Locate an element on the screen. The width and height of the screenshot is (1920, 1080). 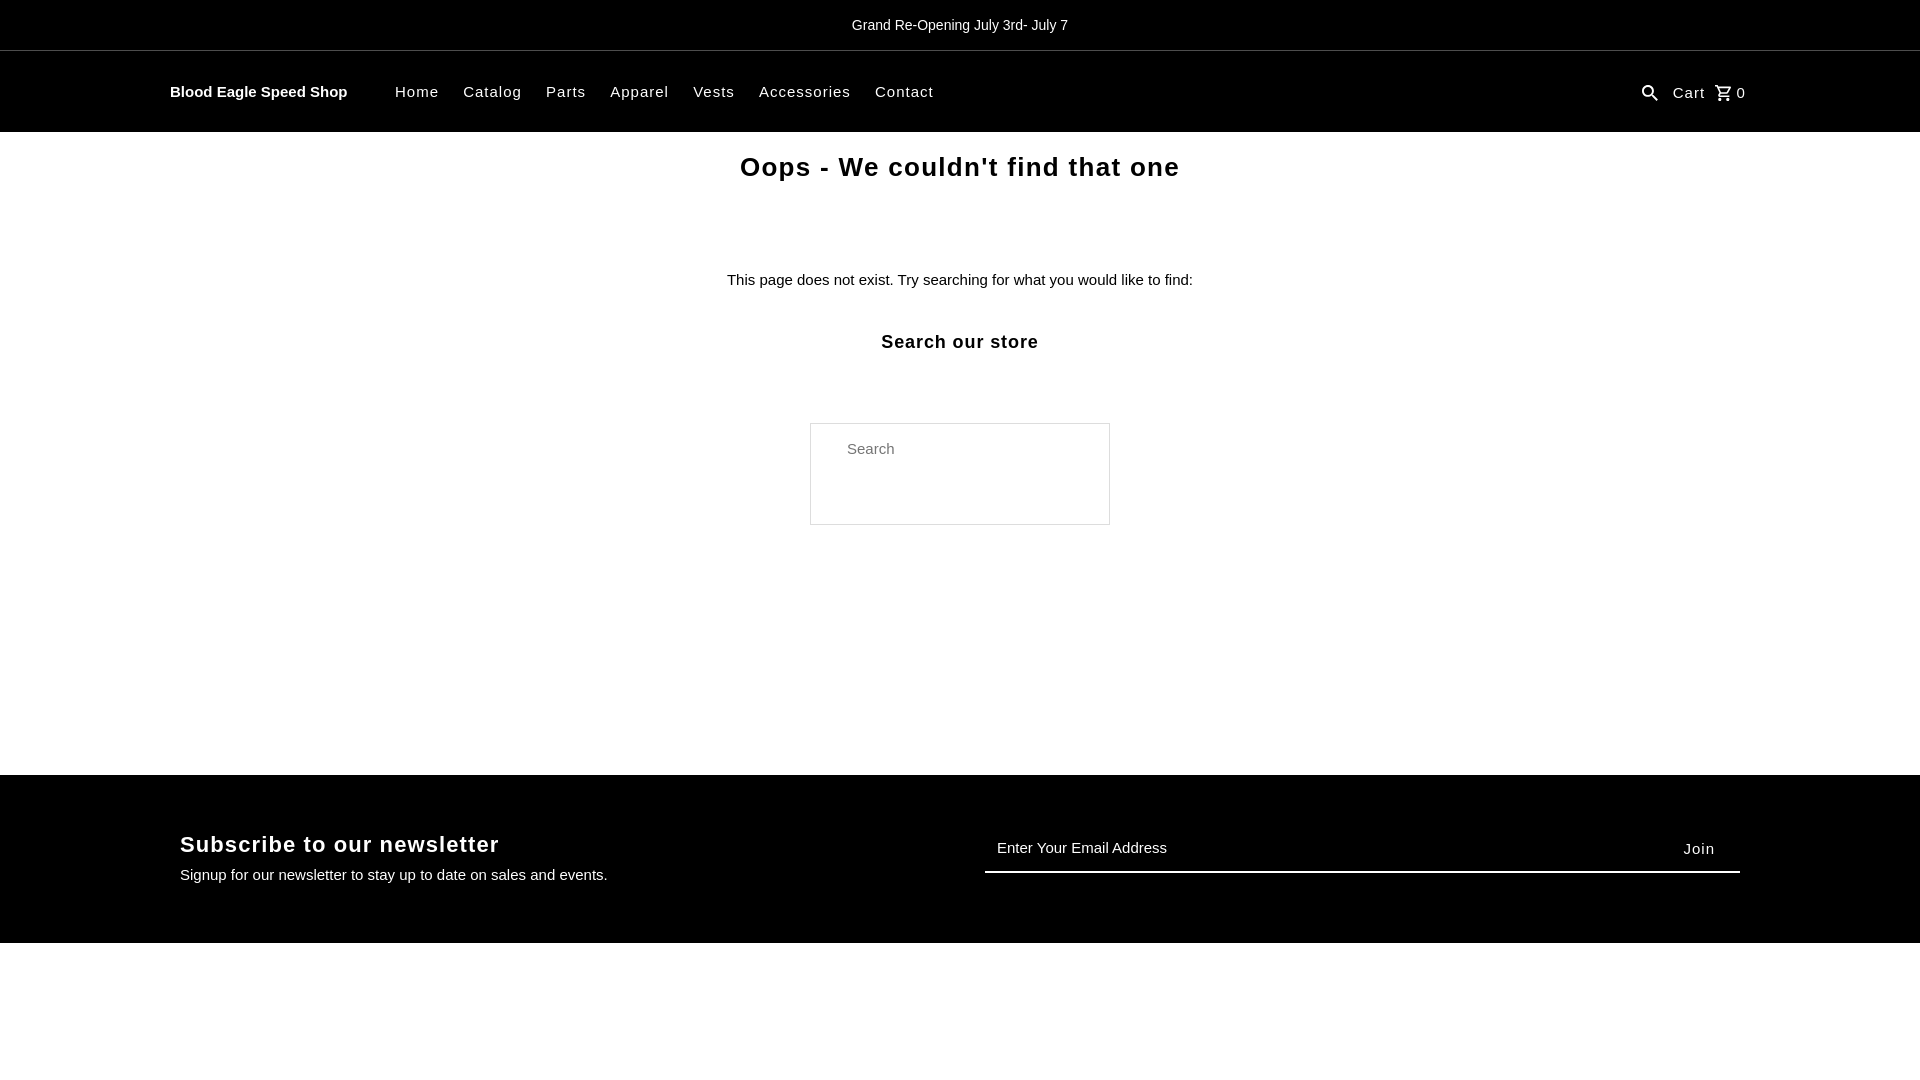
Accessories is located at coordinates (804, 92).